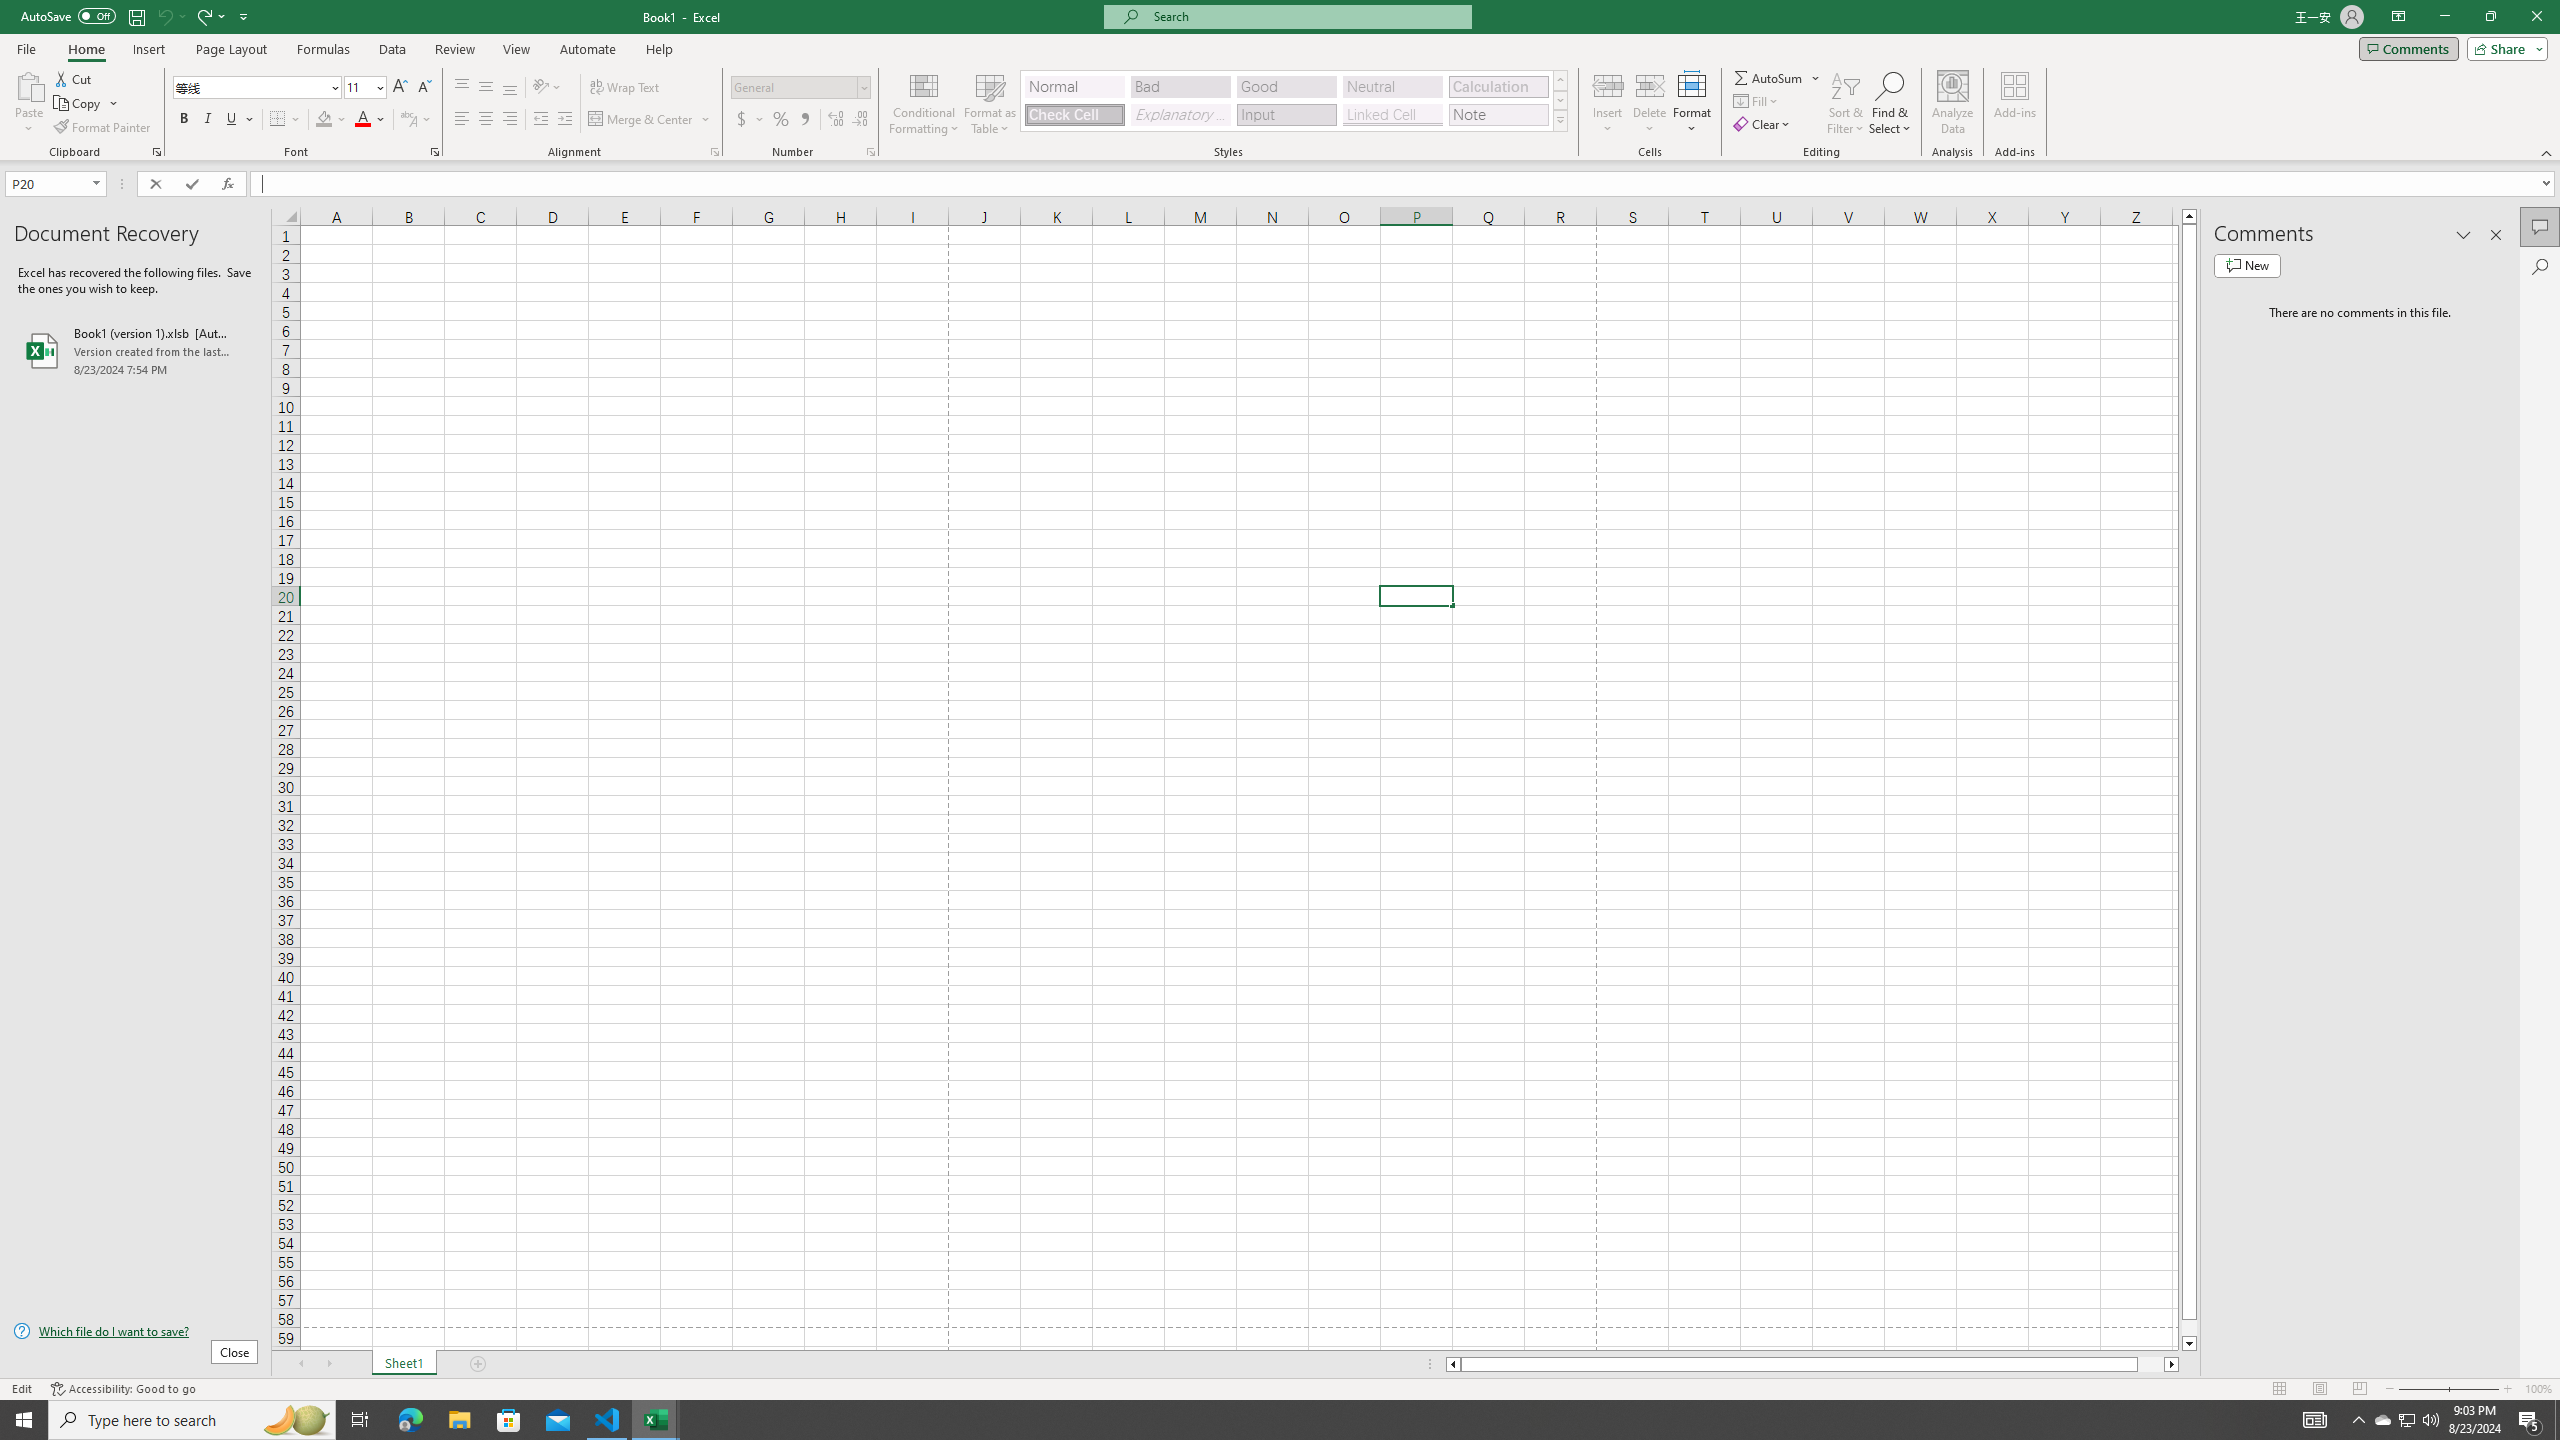  What do you see at coordinates (96, 183) in the screenshot?
I see `Open` at bounding box center [96, 183].